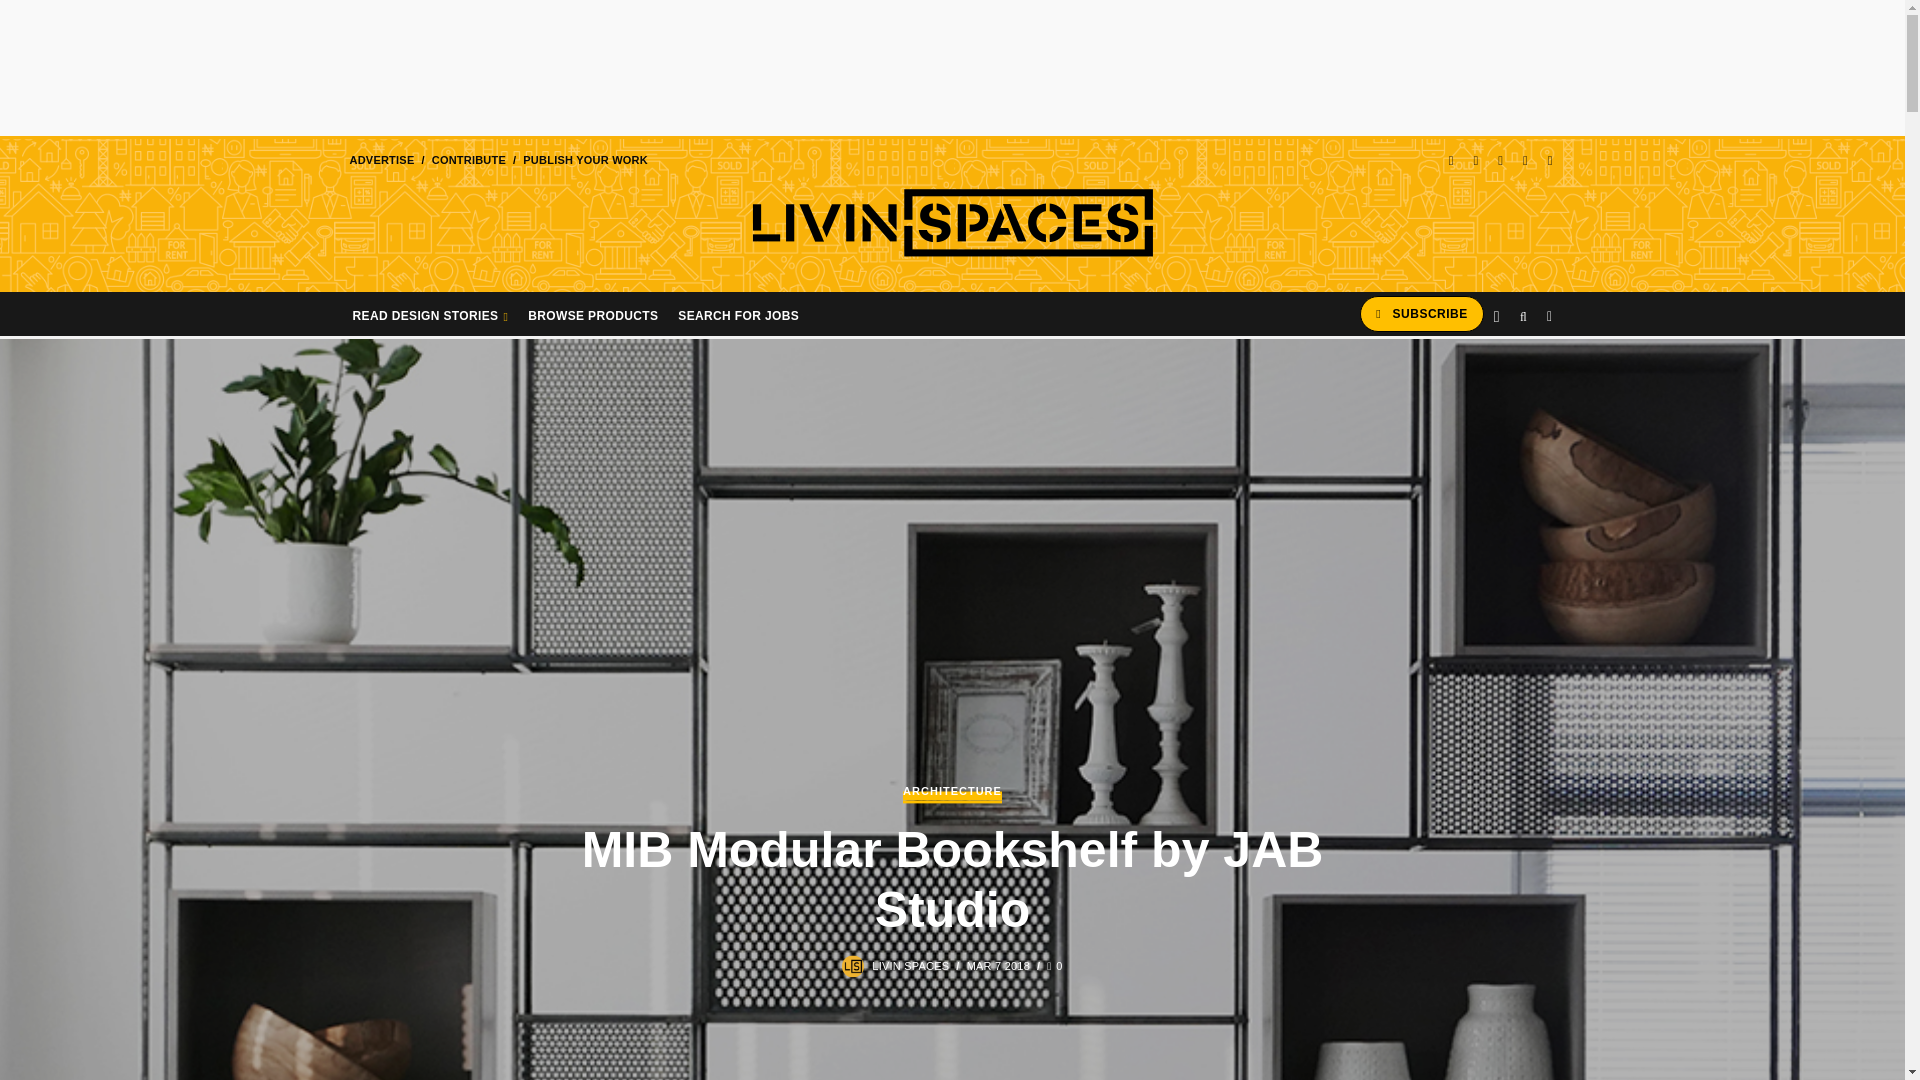  I want to click on CONTRIBUTE, so click(468, 160).